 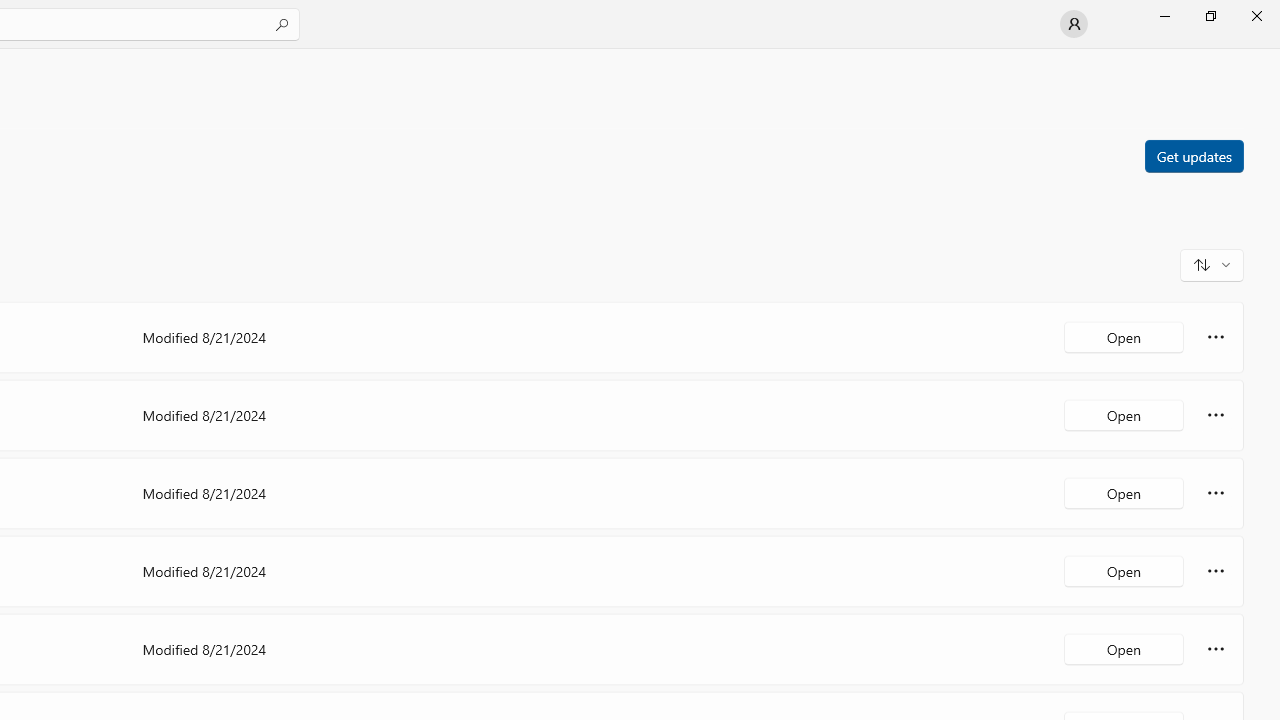 I want to click on User profile, so click(x=1074, y=24).